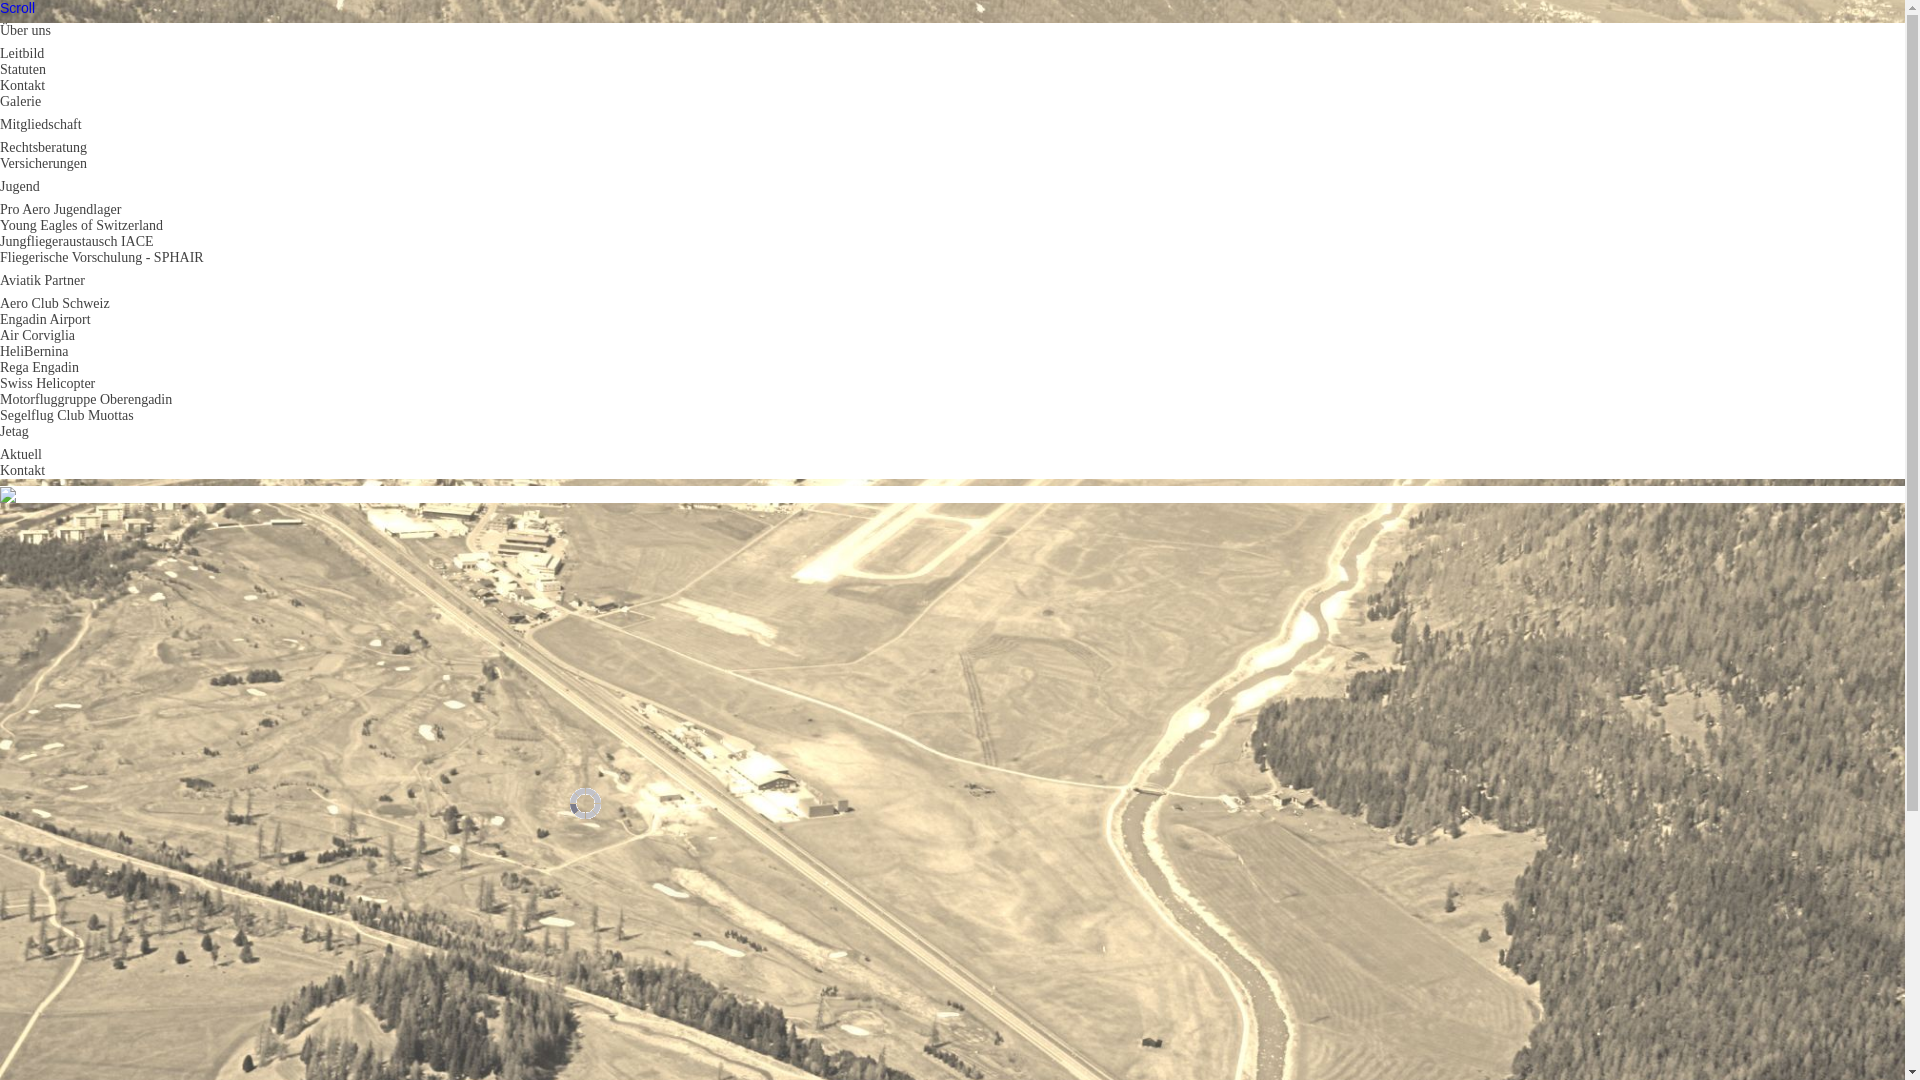  I want to click on Mitgliedschaft, so click(41, 124).